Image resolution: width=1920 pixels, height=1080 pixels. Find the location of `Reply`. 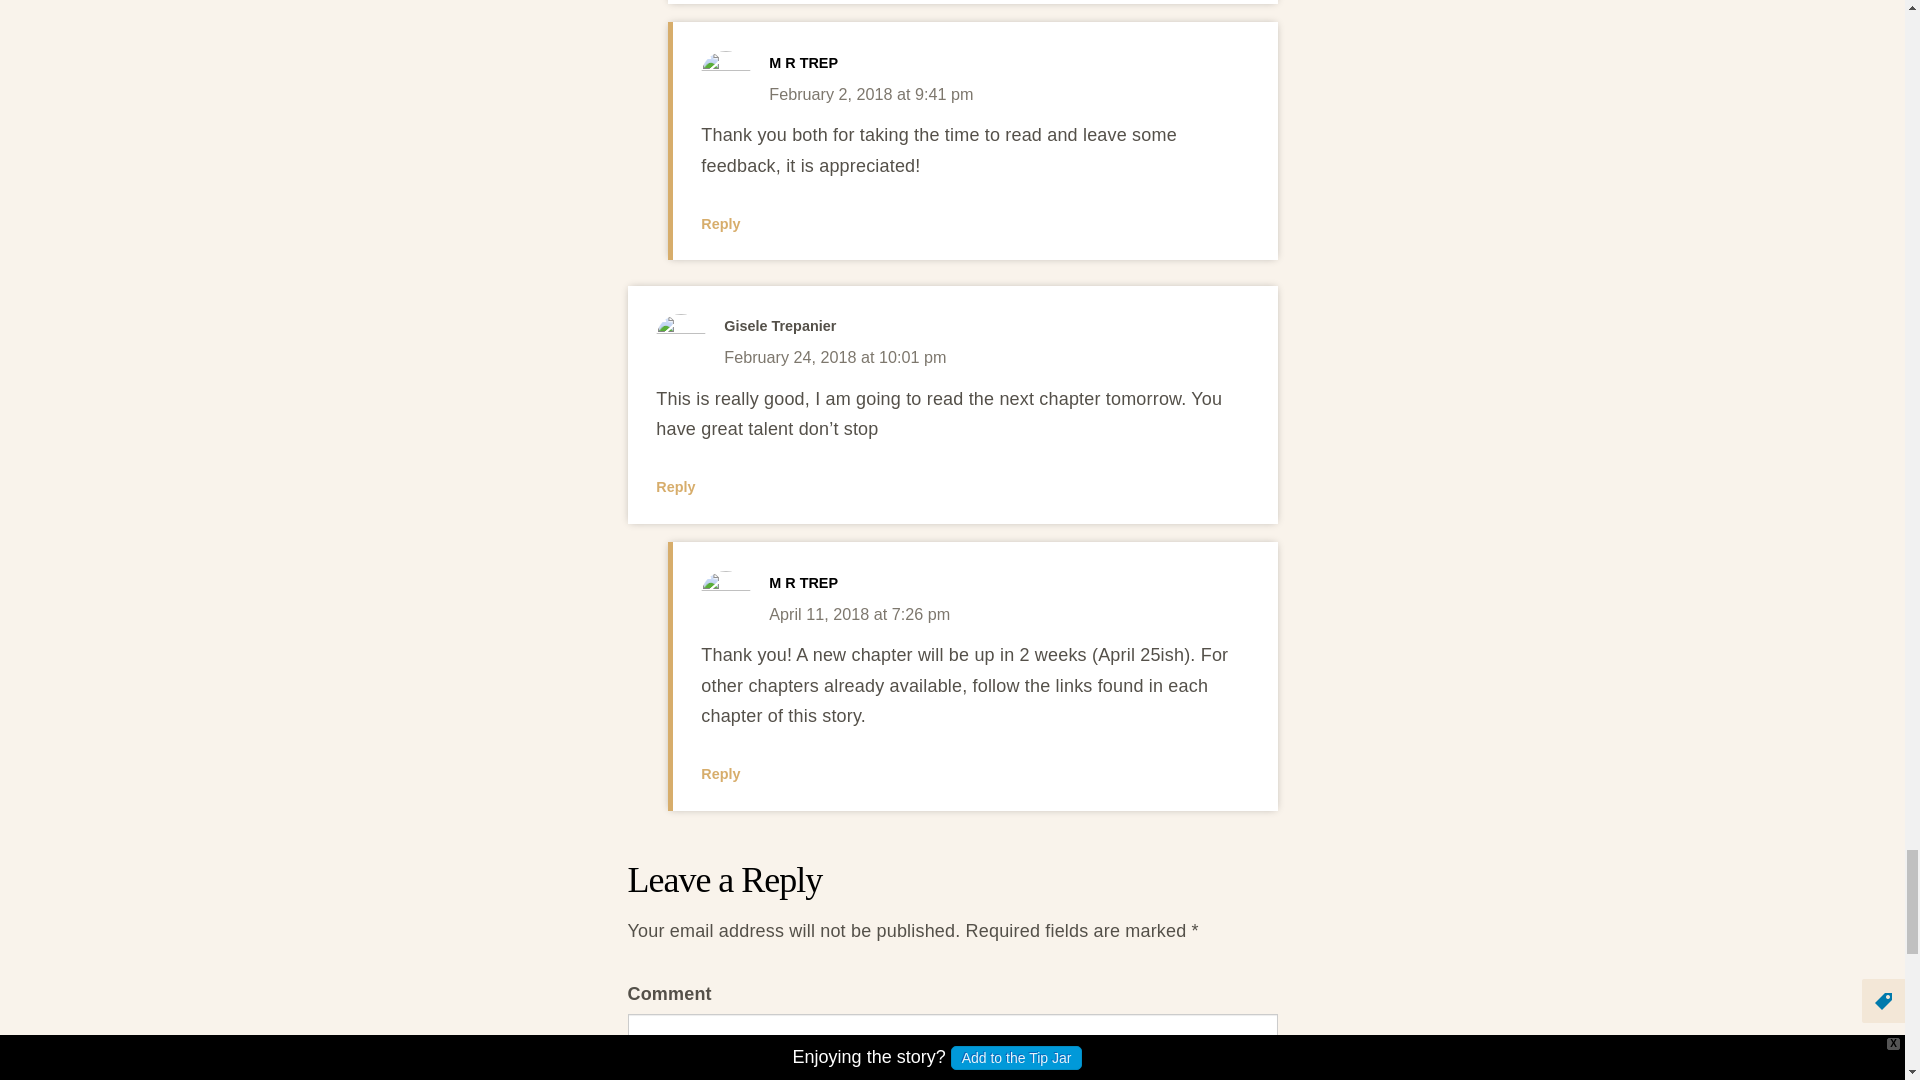

Reply is located at coordinates (720, 224).